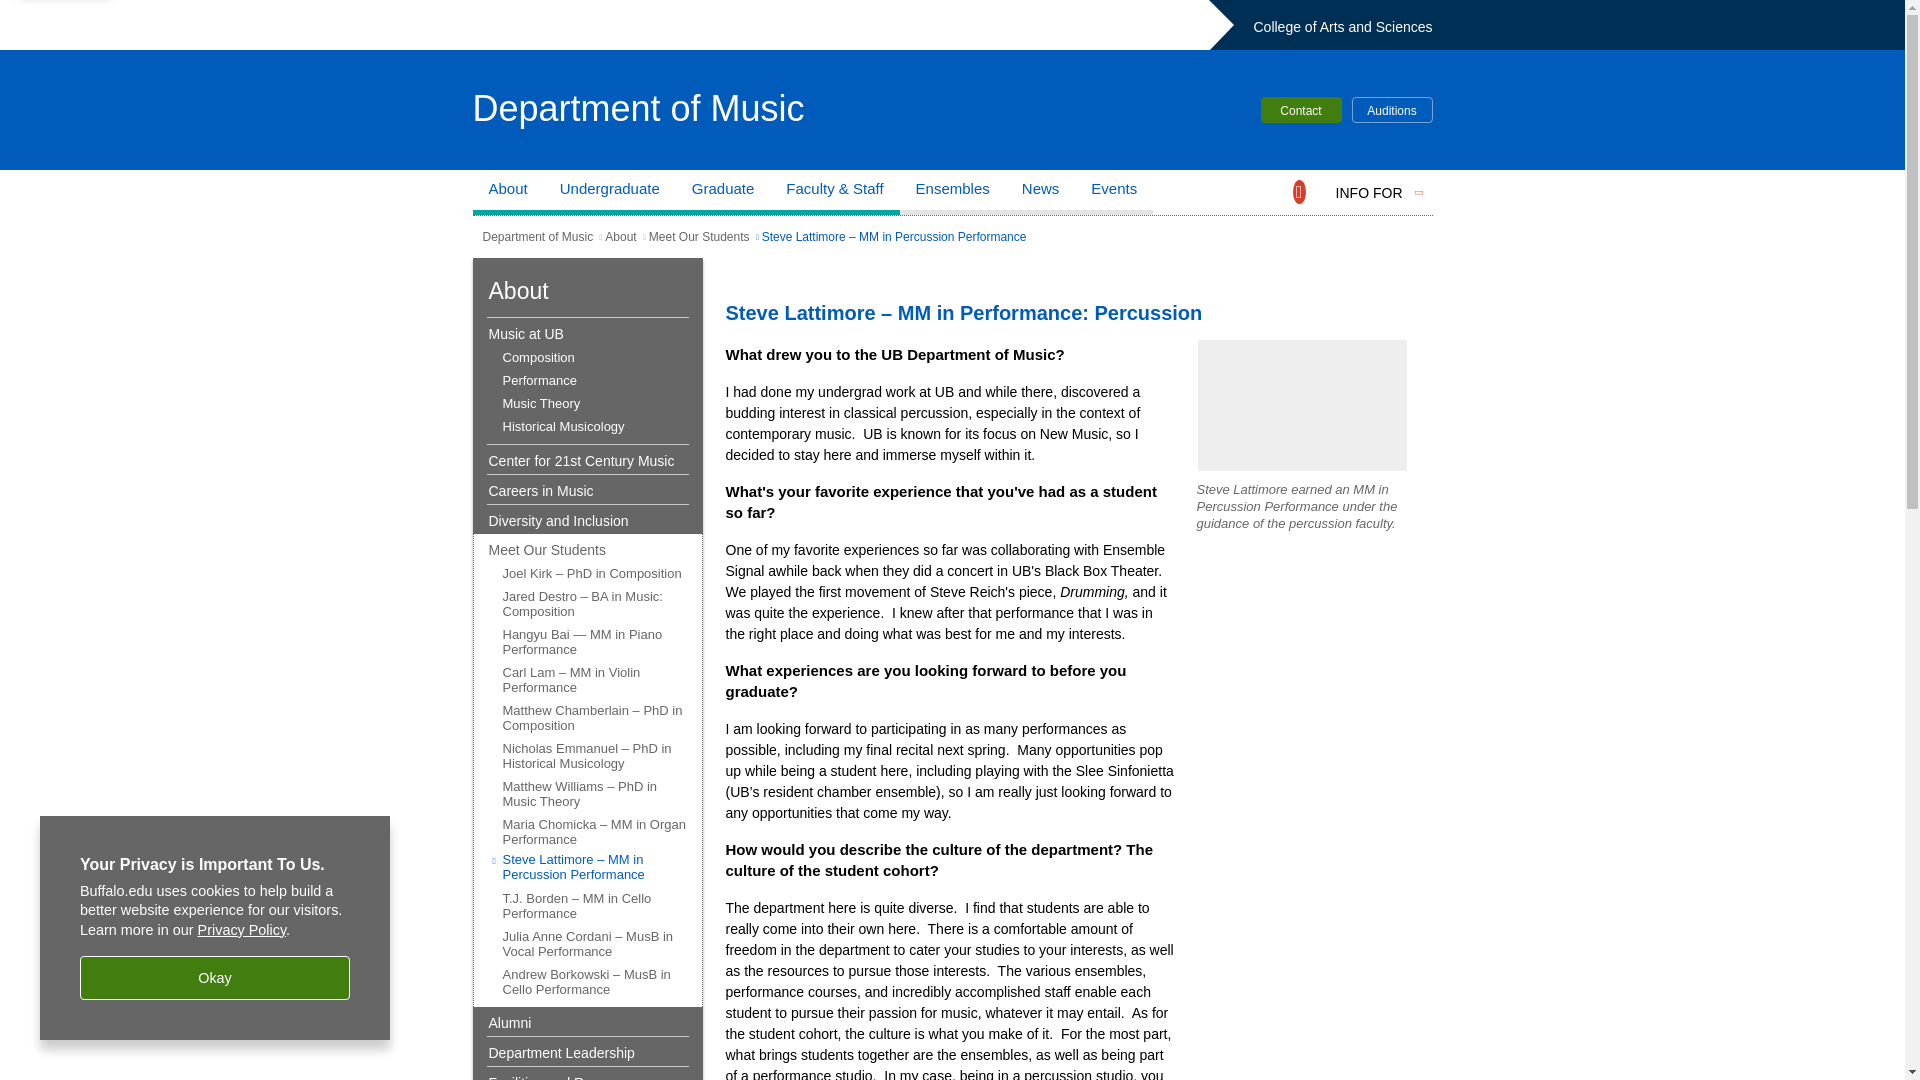  What do you see at coordinates (1342, 26) in the screenshot?
I see `College of Arts and Sciences` at bounding box center [1342, 26].